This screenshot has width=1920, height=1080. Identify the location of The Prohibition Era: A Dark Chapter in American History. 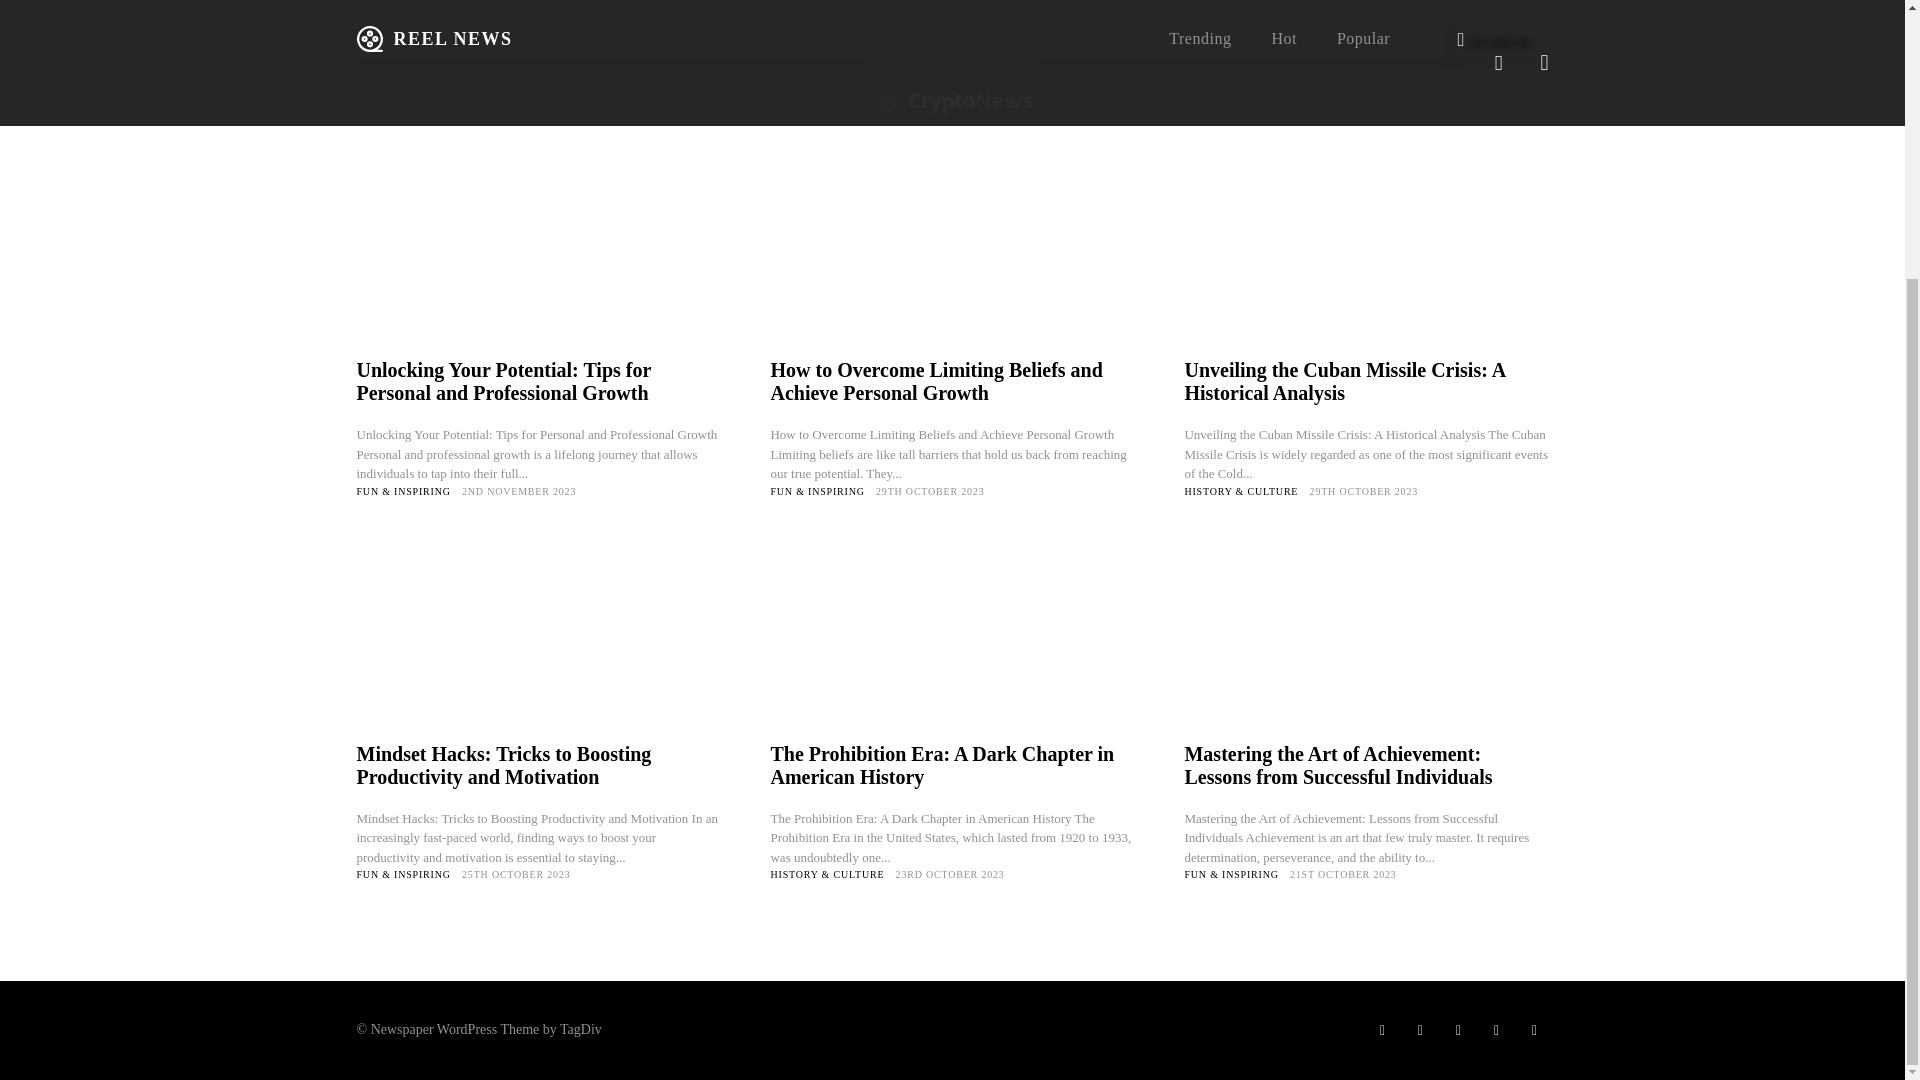
(952, 638).